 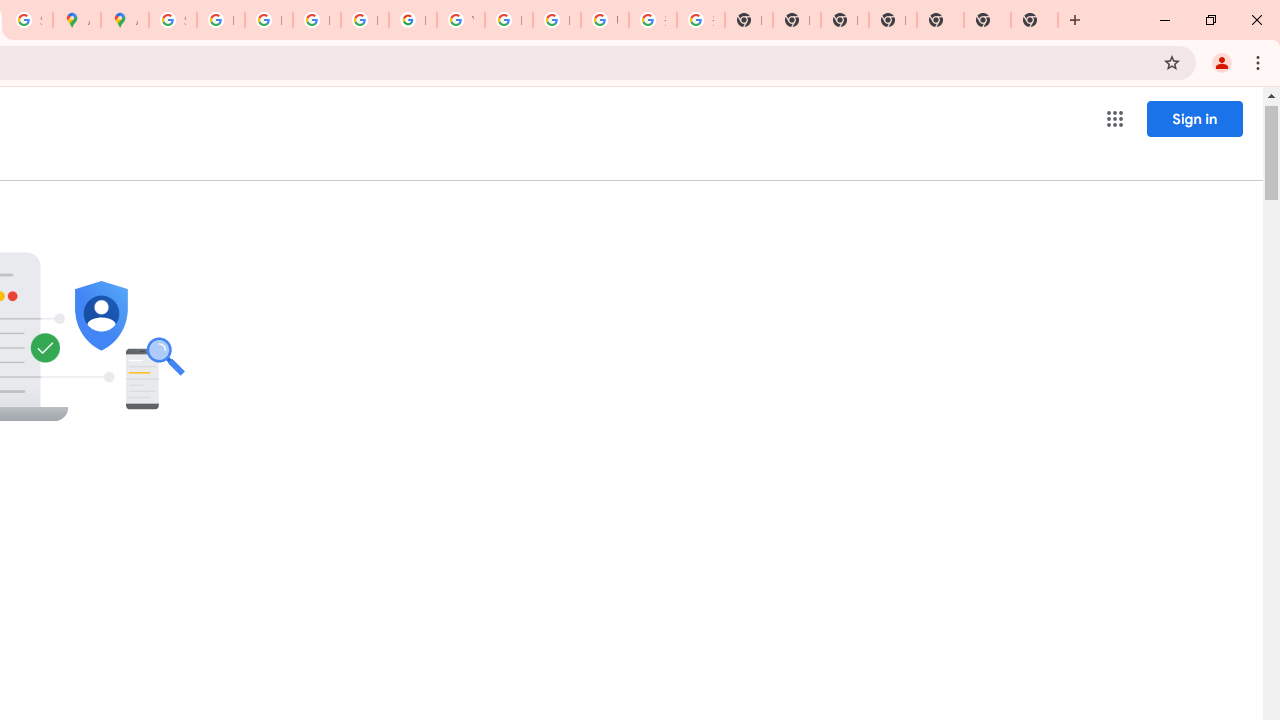 I want to click on New Tab, so click(x=987, y=20).